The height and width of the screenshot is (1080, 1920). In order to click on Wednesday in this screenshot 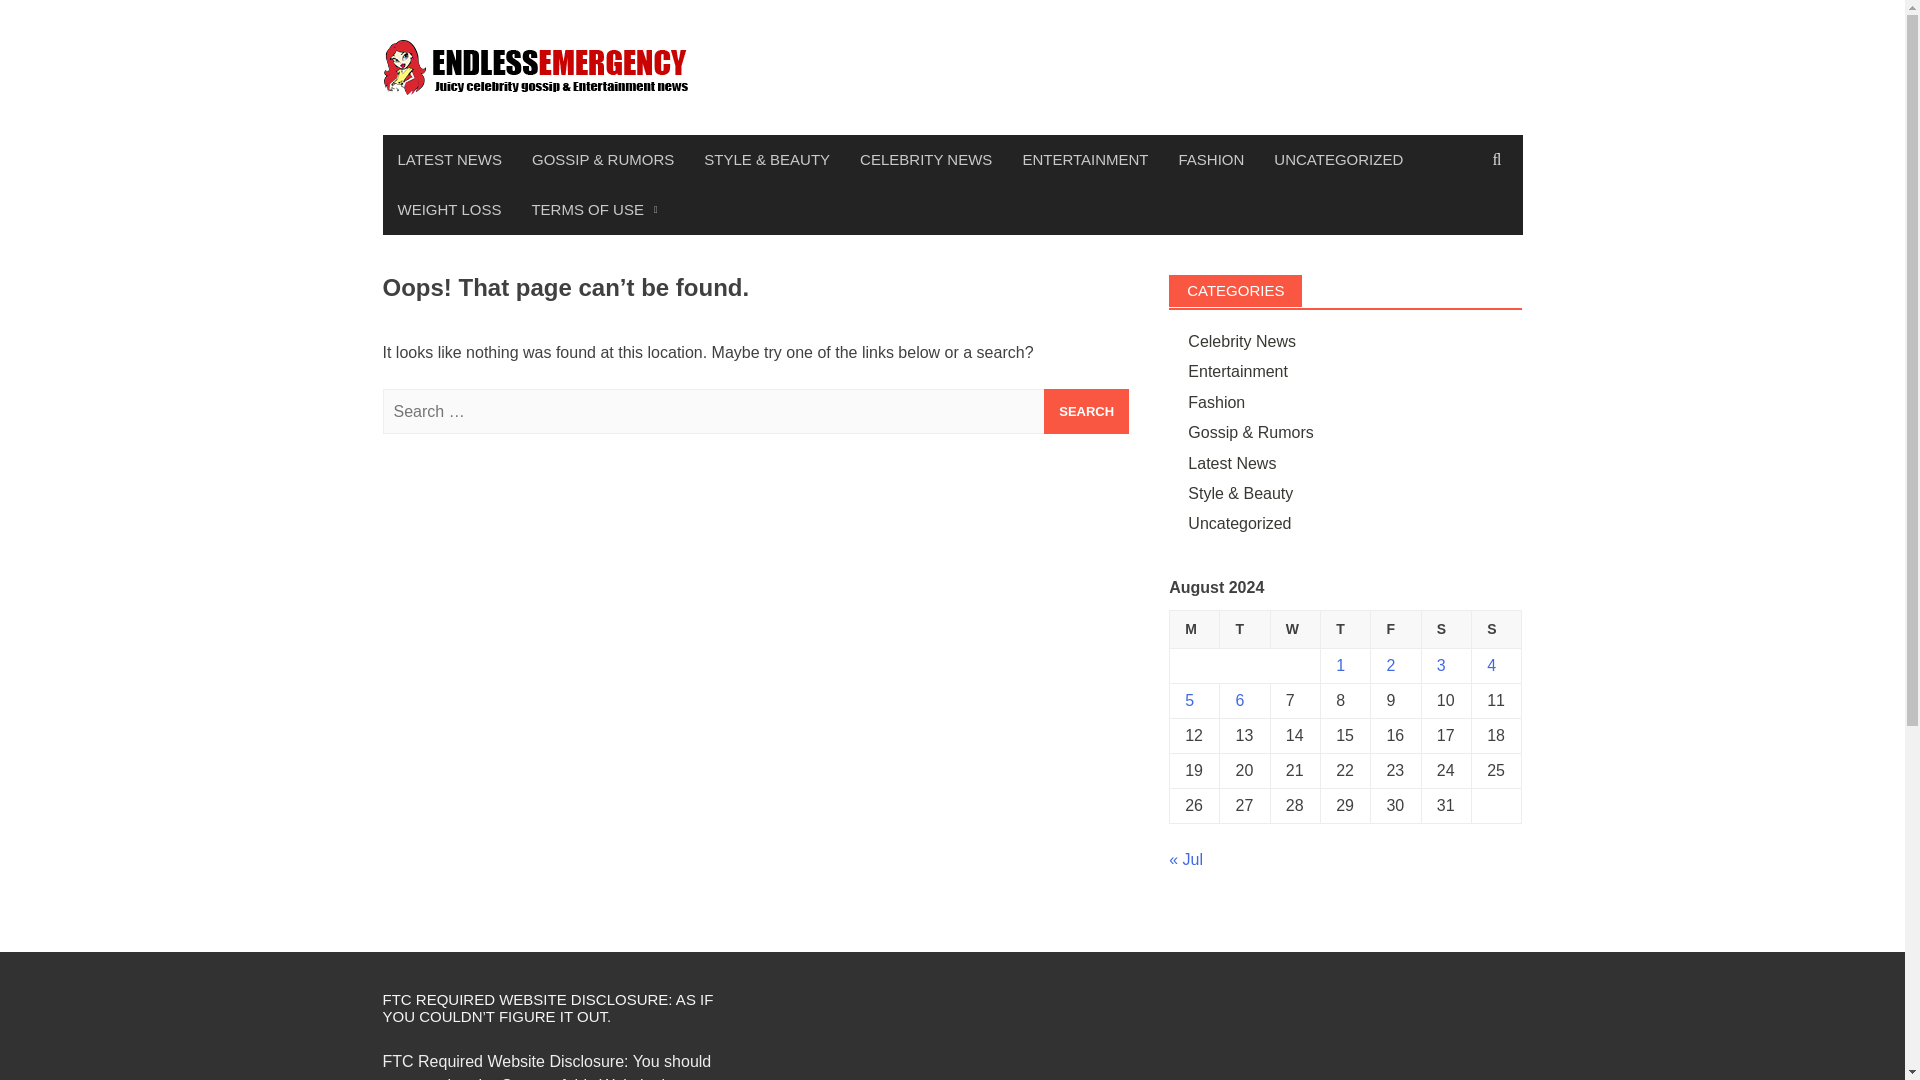, I will do `click(1294, 630)`.